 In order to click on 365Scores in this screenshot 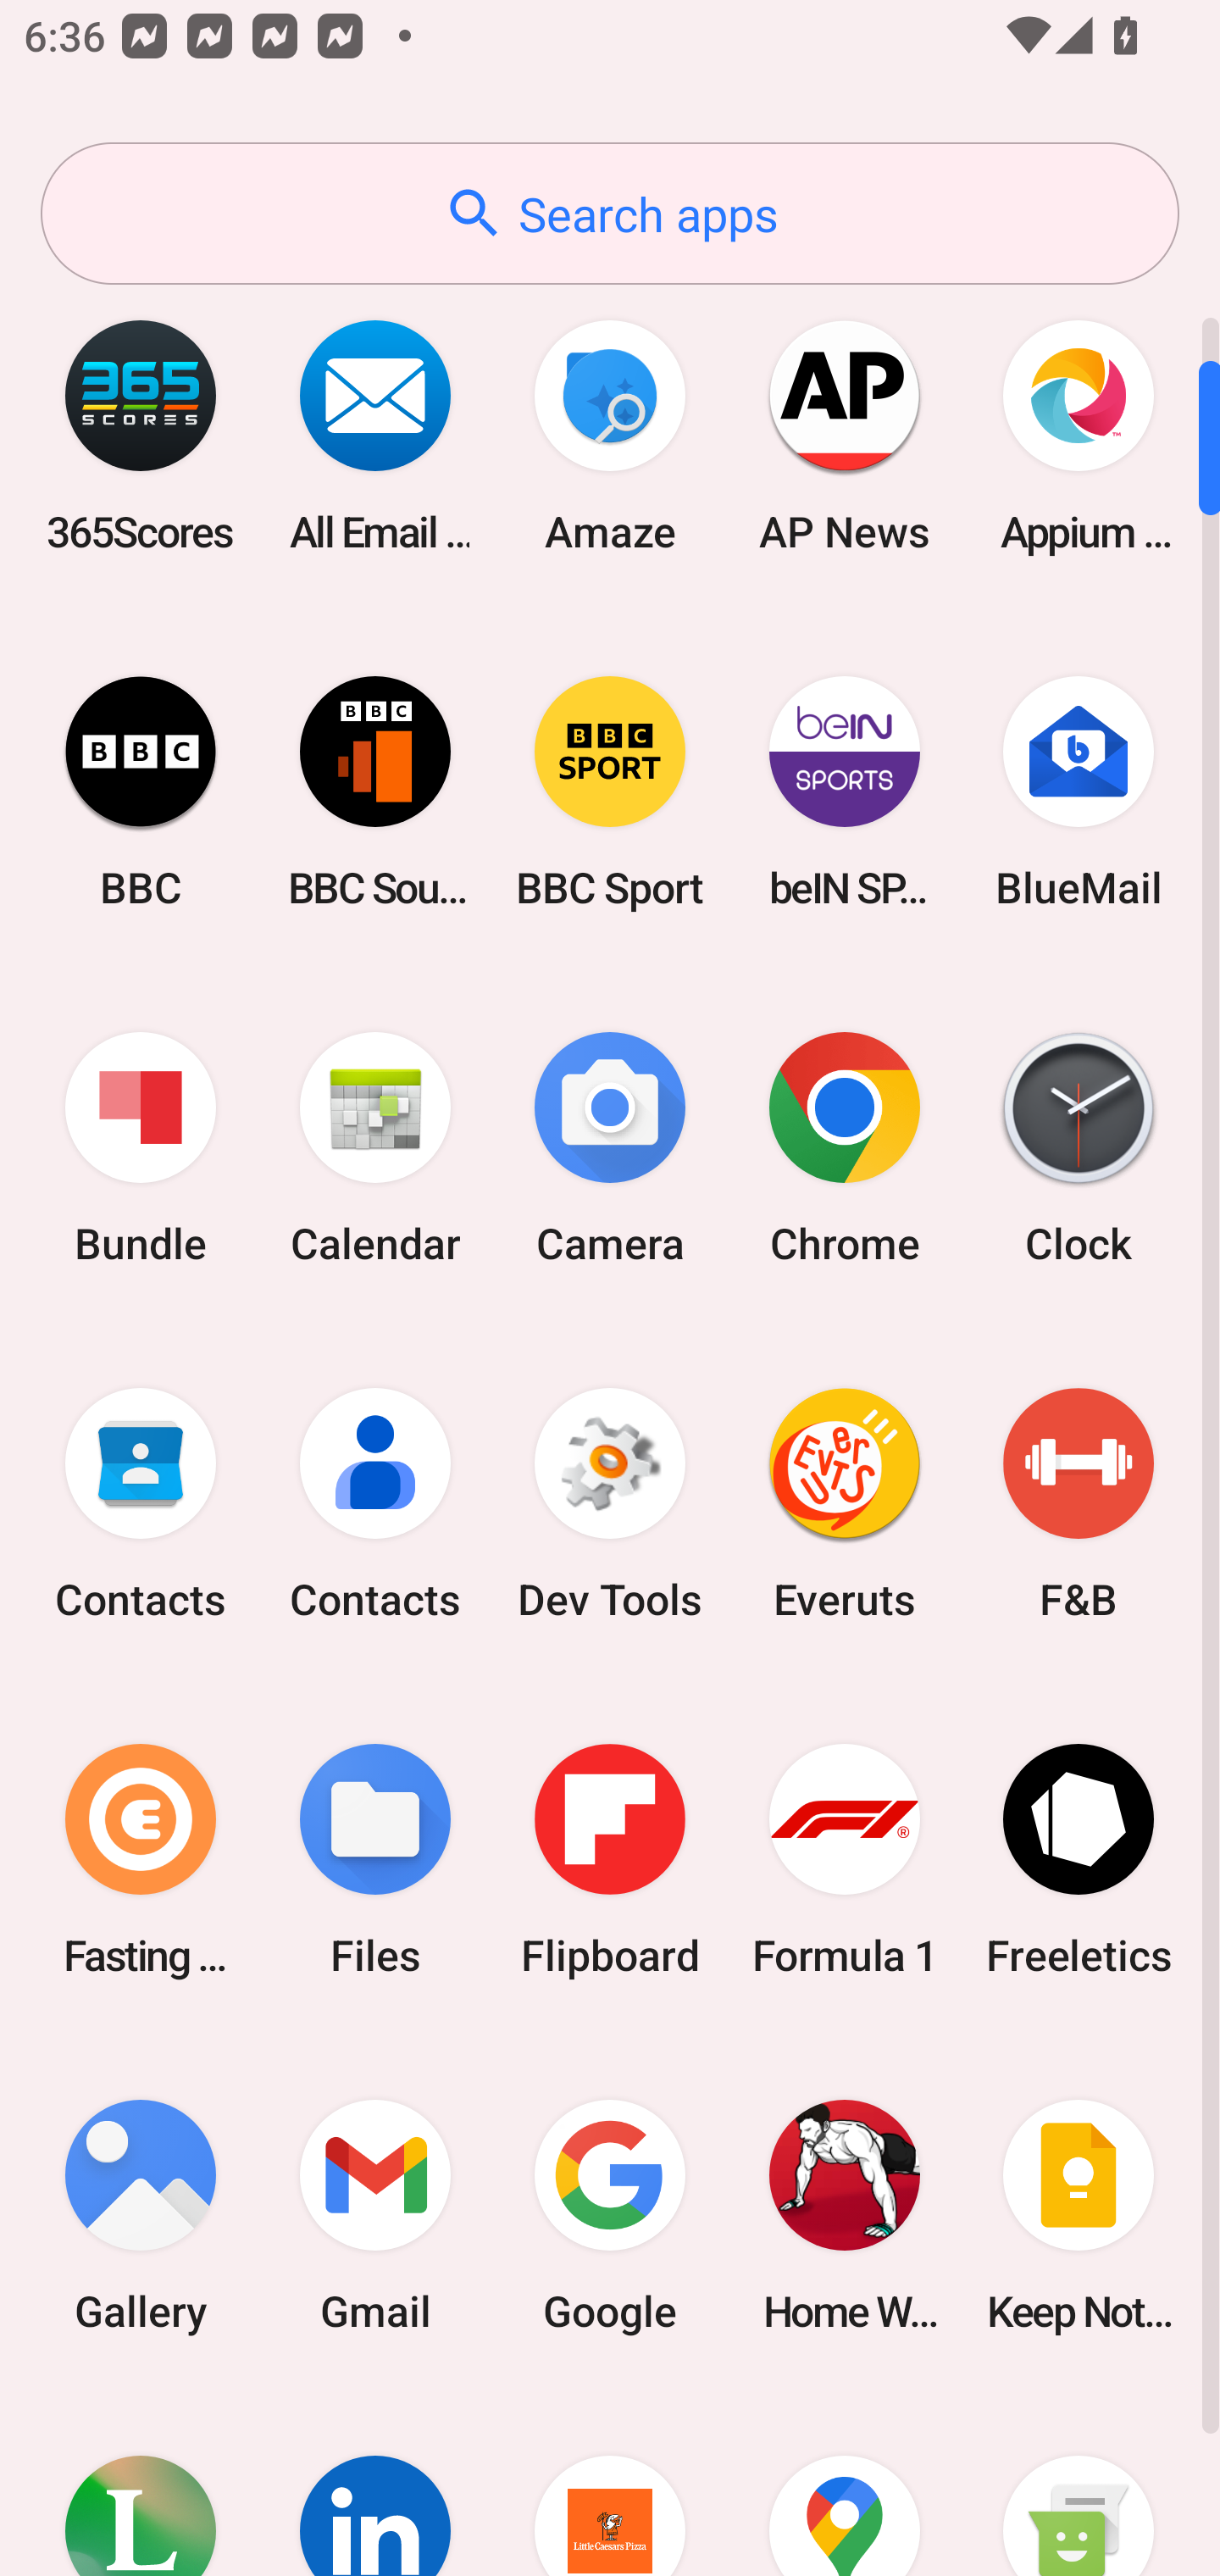, I will do `click(141, 436)`.